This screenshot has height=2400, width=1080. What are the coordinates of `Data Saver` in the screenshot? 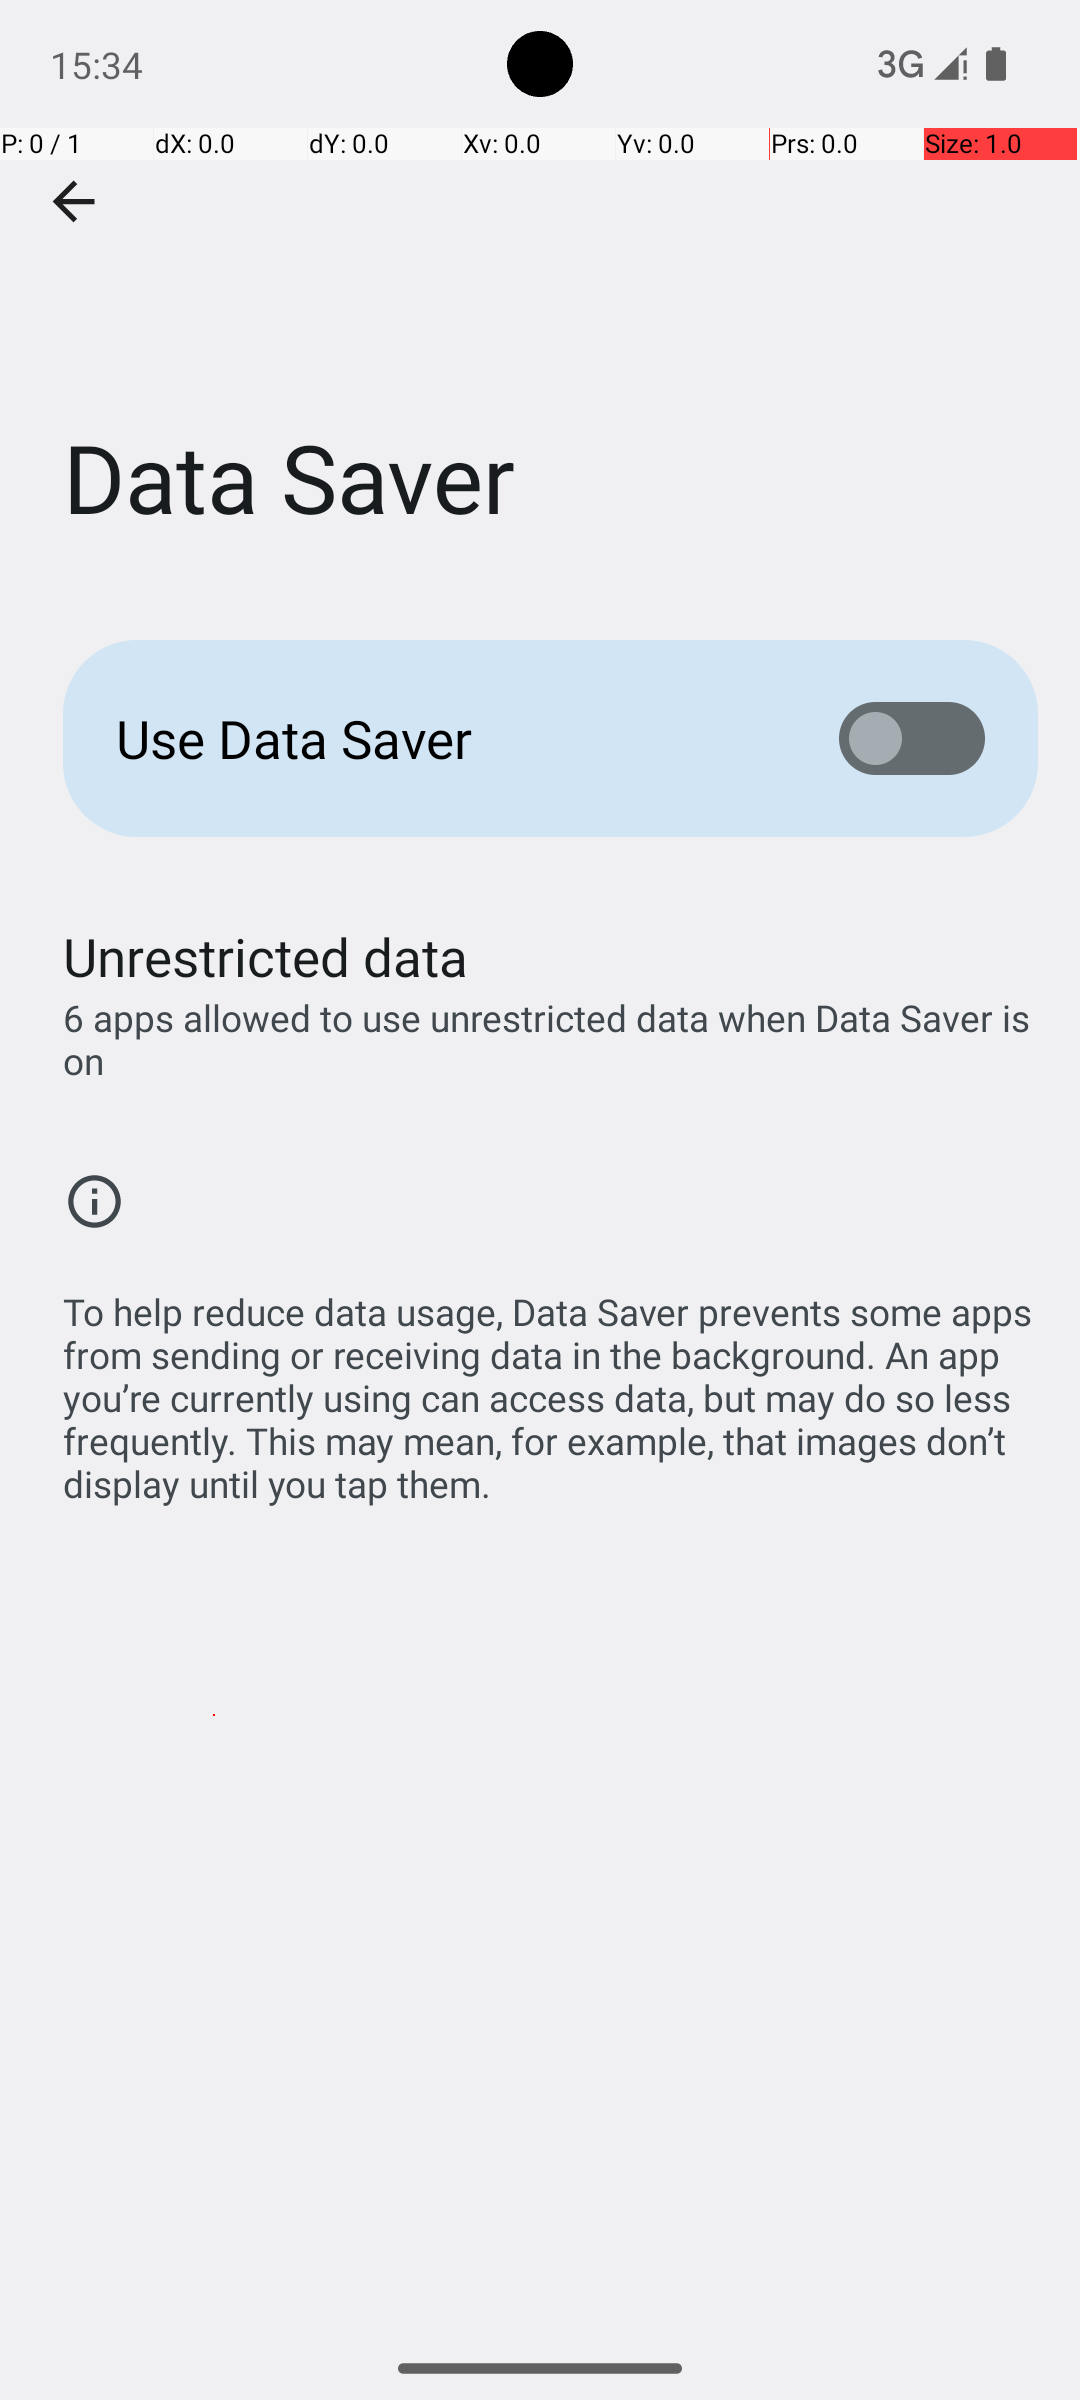 It's located at (540, 299).